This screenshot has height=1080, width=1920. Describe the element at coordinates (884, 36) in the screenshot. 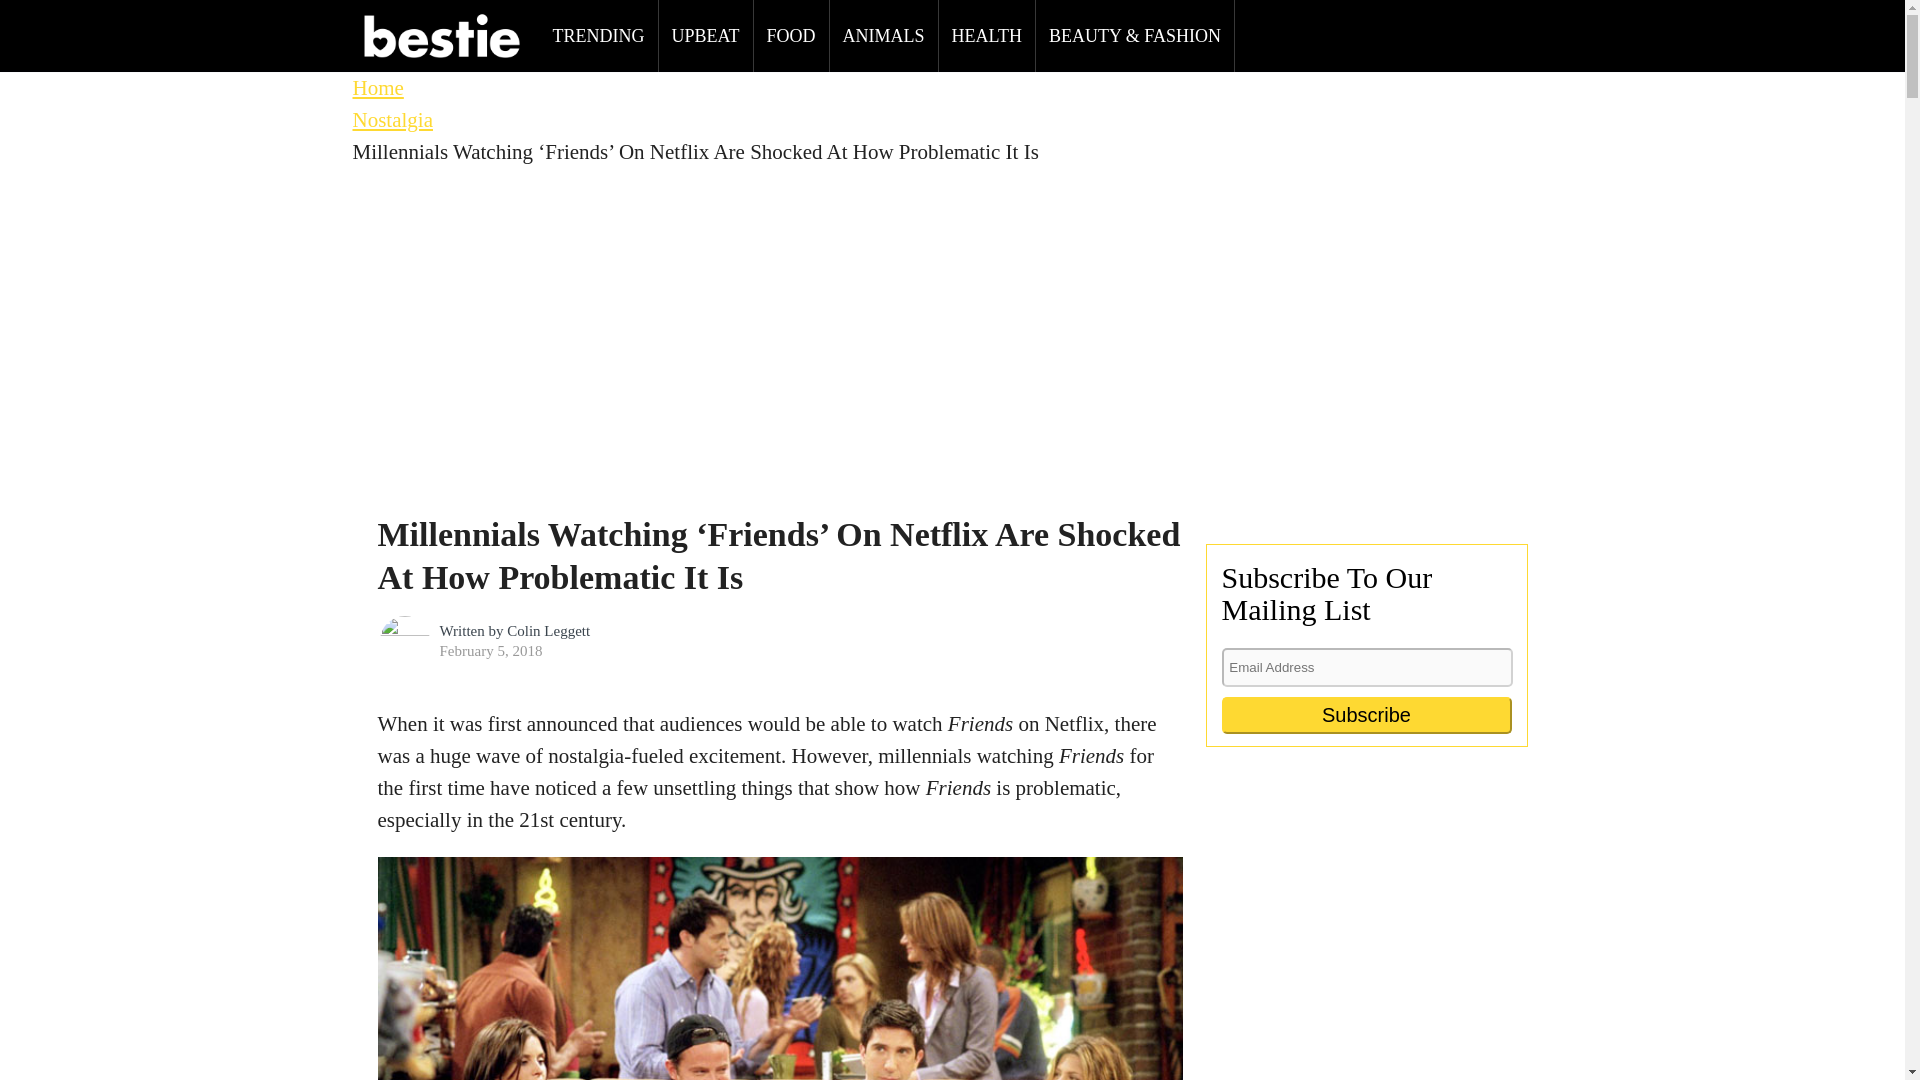

I see `ANIMALS` at that location.